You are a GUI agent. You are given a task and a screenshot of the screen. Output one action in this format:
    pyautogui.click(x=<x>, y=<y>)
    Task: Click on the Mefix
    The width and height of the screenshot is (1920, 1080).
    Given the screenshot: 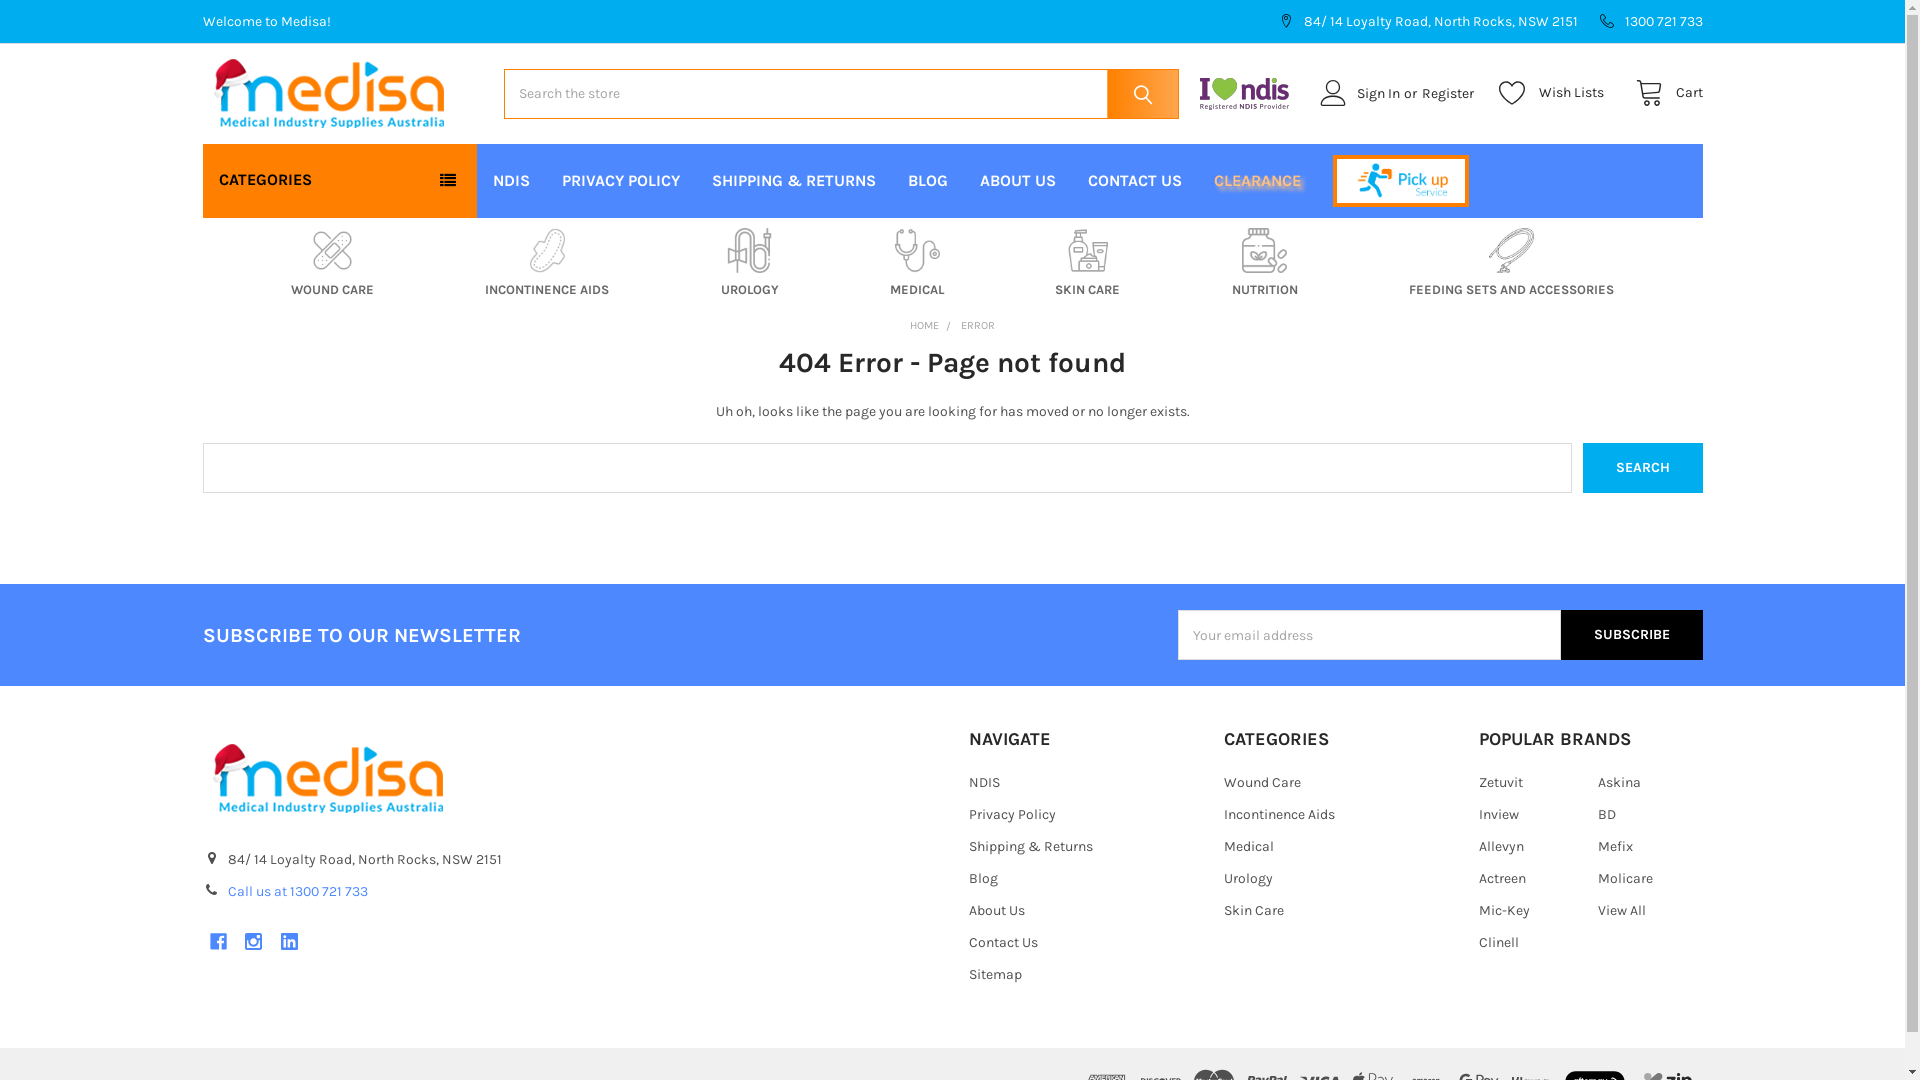 What is the action you would take?
    pyautogui.click(x=1616, y=846)
    